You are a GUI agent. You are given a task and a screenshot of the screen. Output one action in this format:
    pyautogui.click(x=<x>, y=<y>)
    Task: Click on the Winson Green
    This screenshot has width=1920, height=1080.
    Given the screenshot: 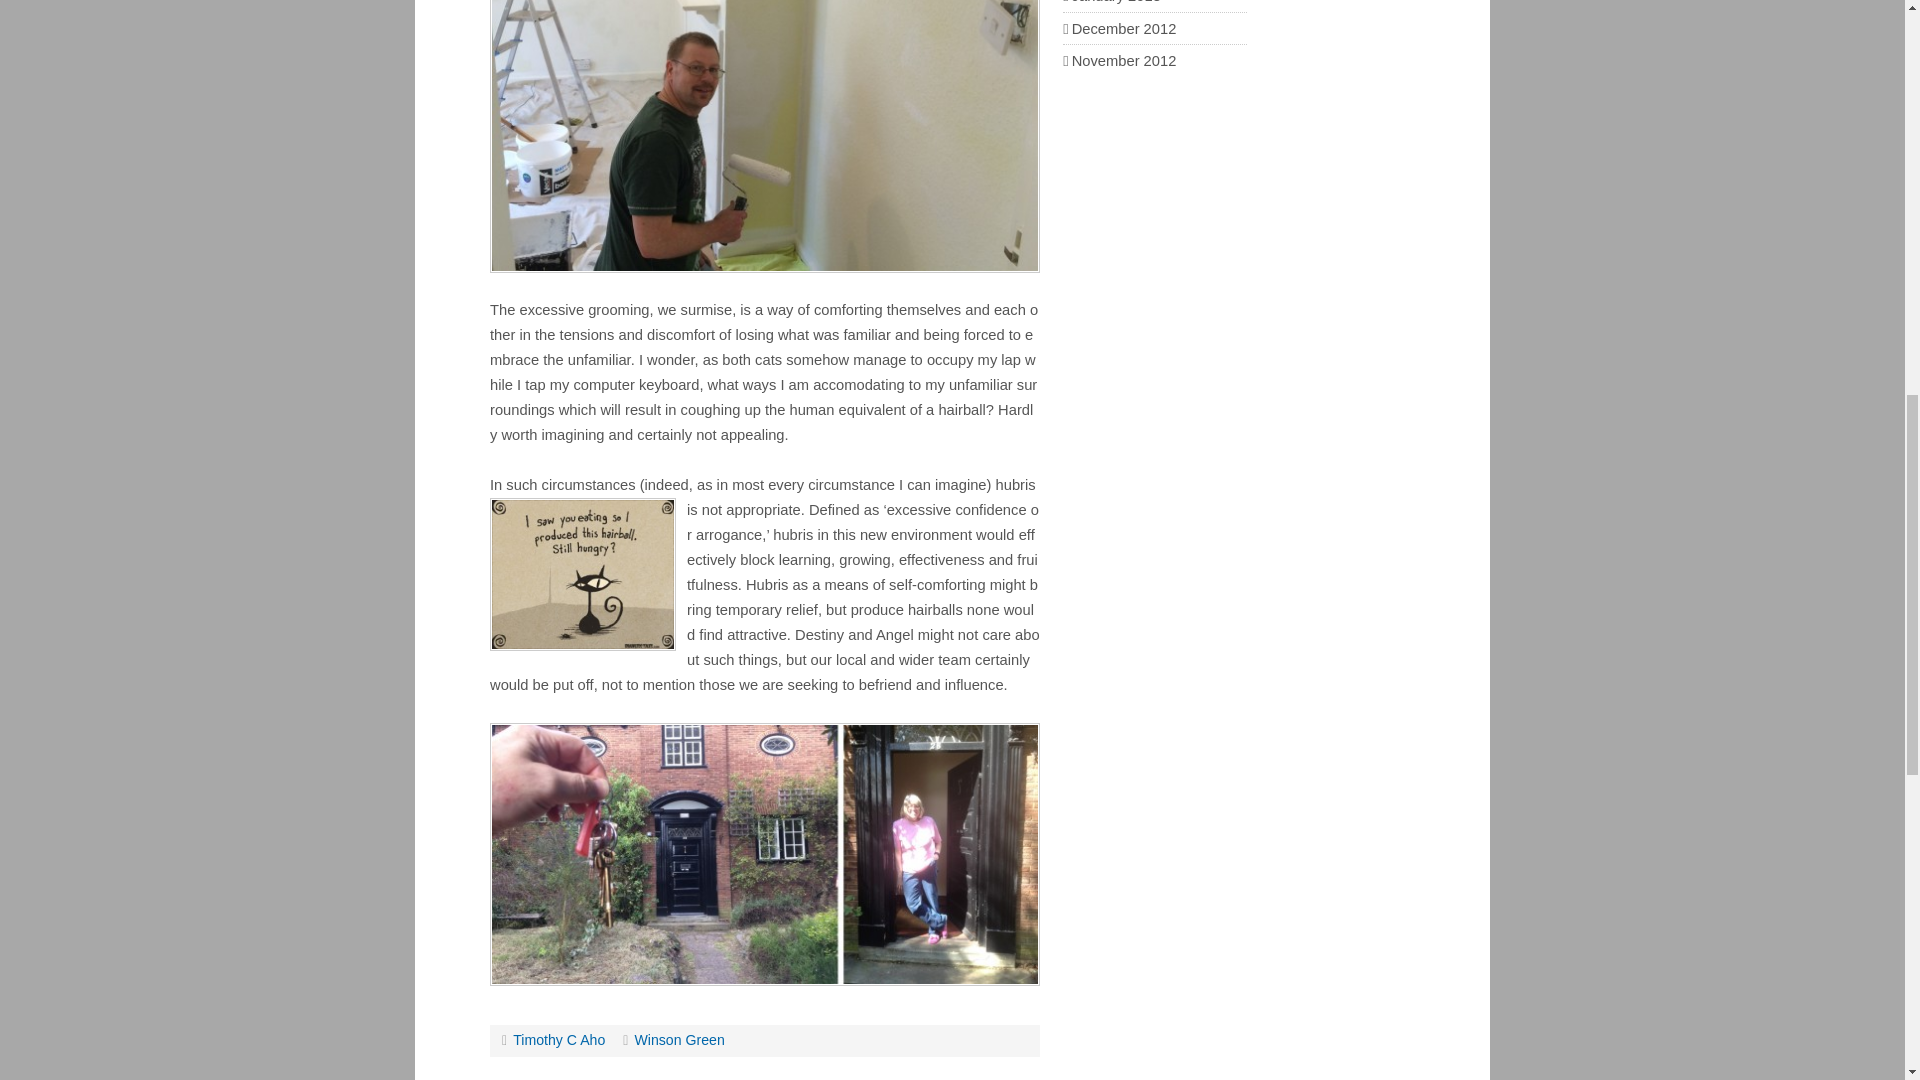 What is the action you would take?
    pyautogui.click(x=678, y=1040)
    